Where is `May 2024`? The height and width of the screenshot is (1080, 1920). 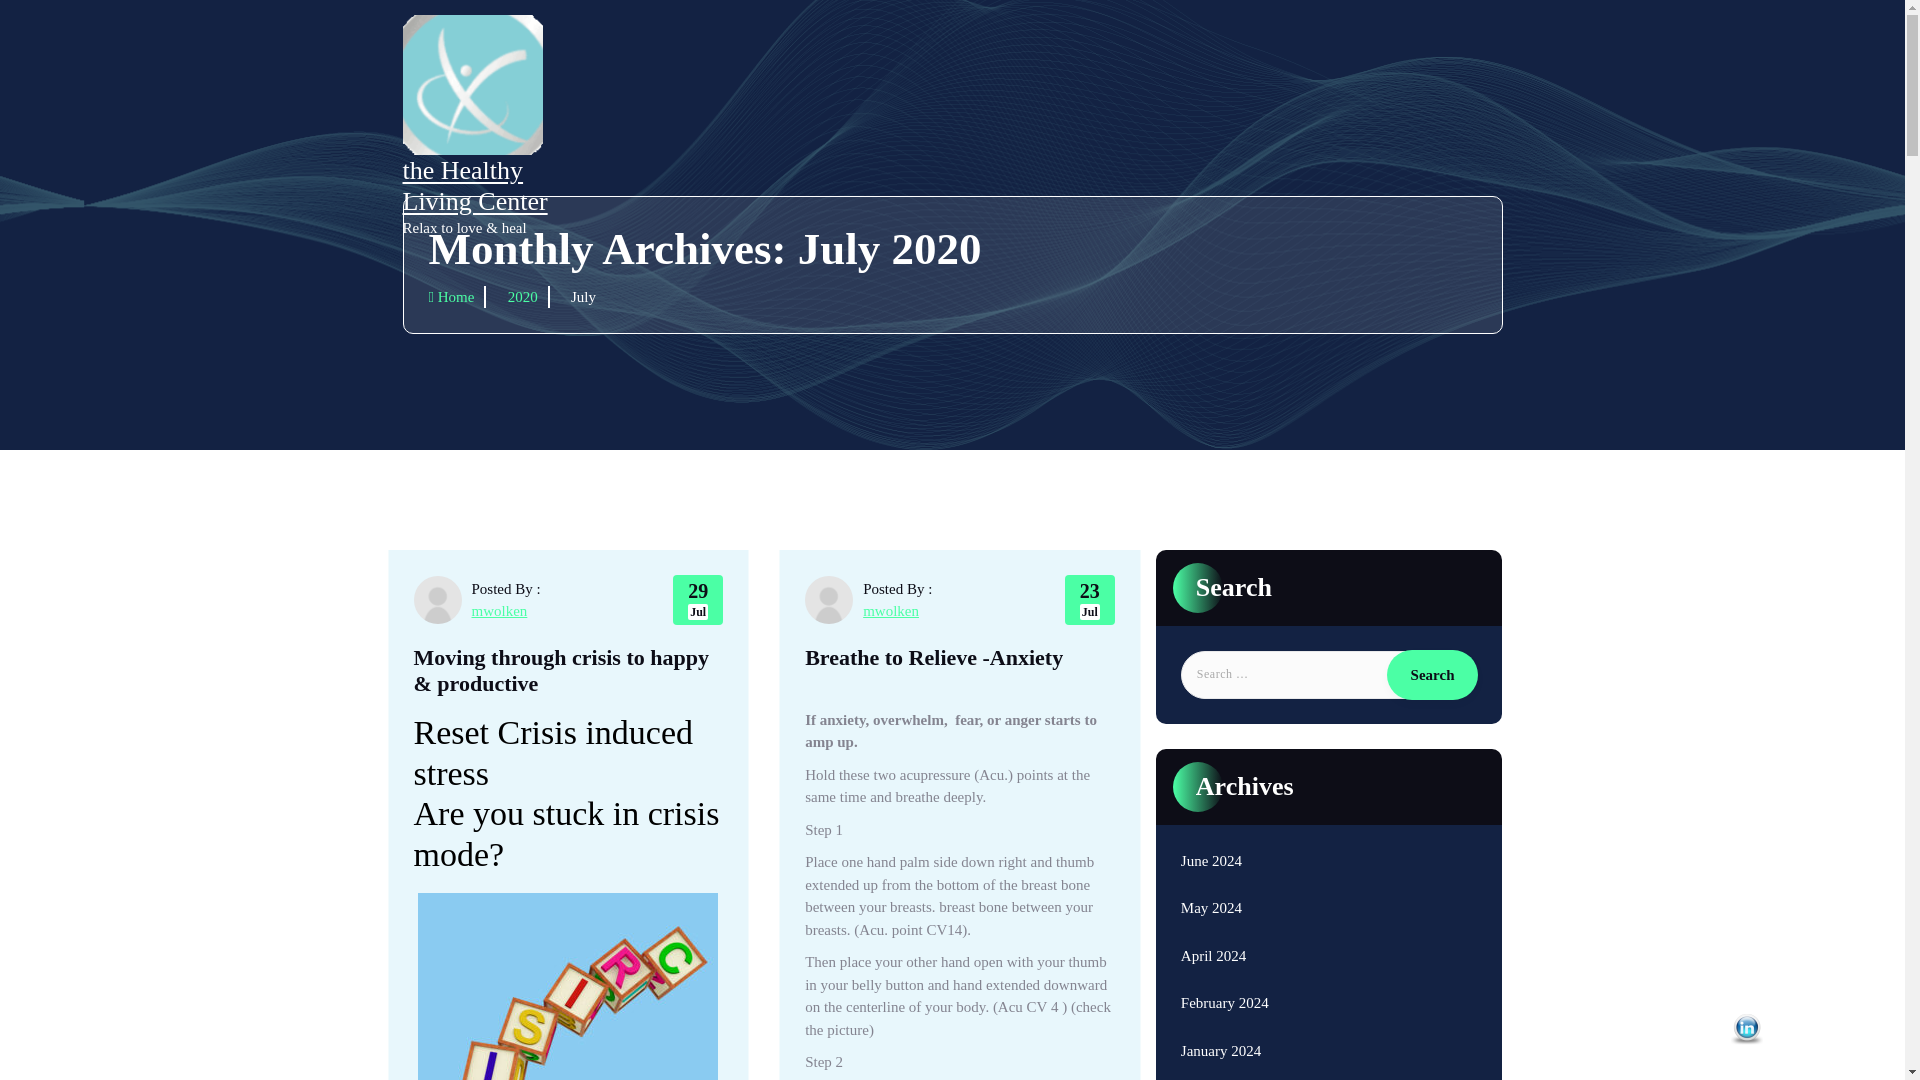 May 2024 is located at coordinates (1211, 908).